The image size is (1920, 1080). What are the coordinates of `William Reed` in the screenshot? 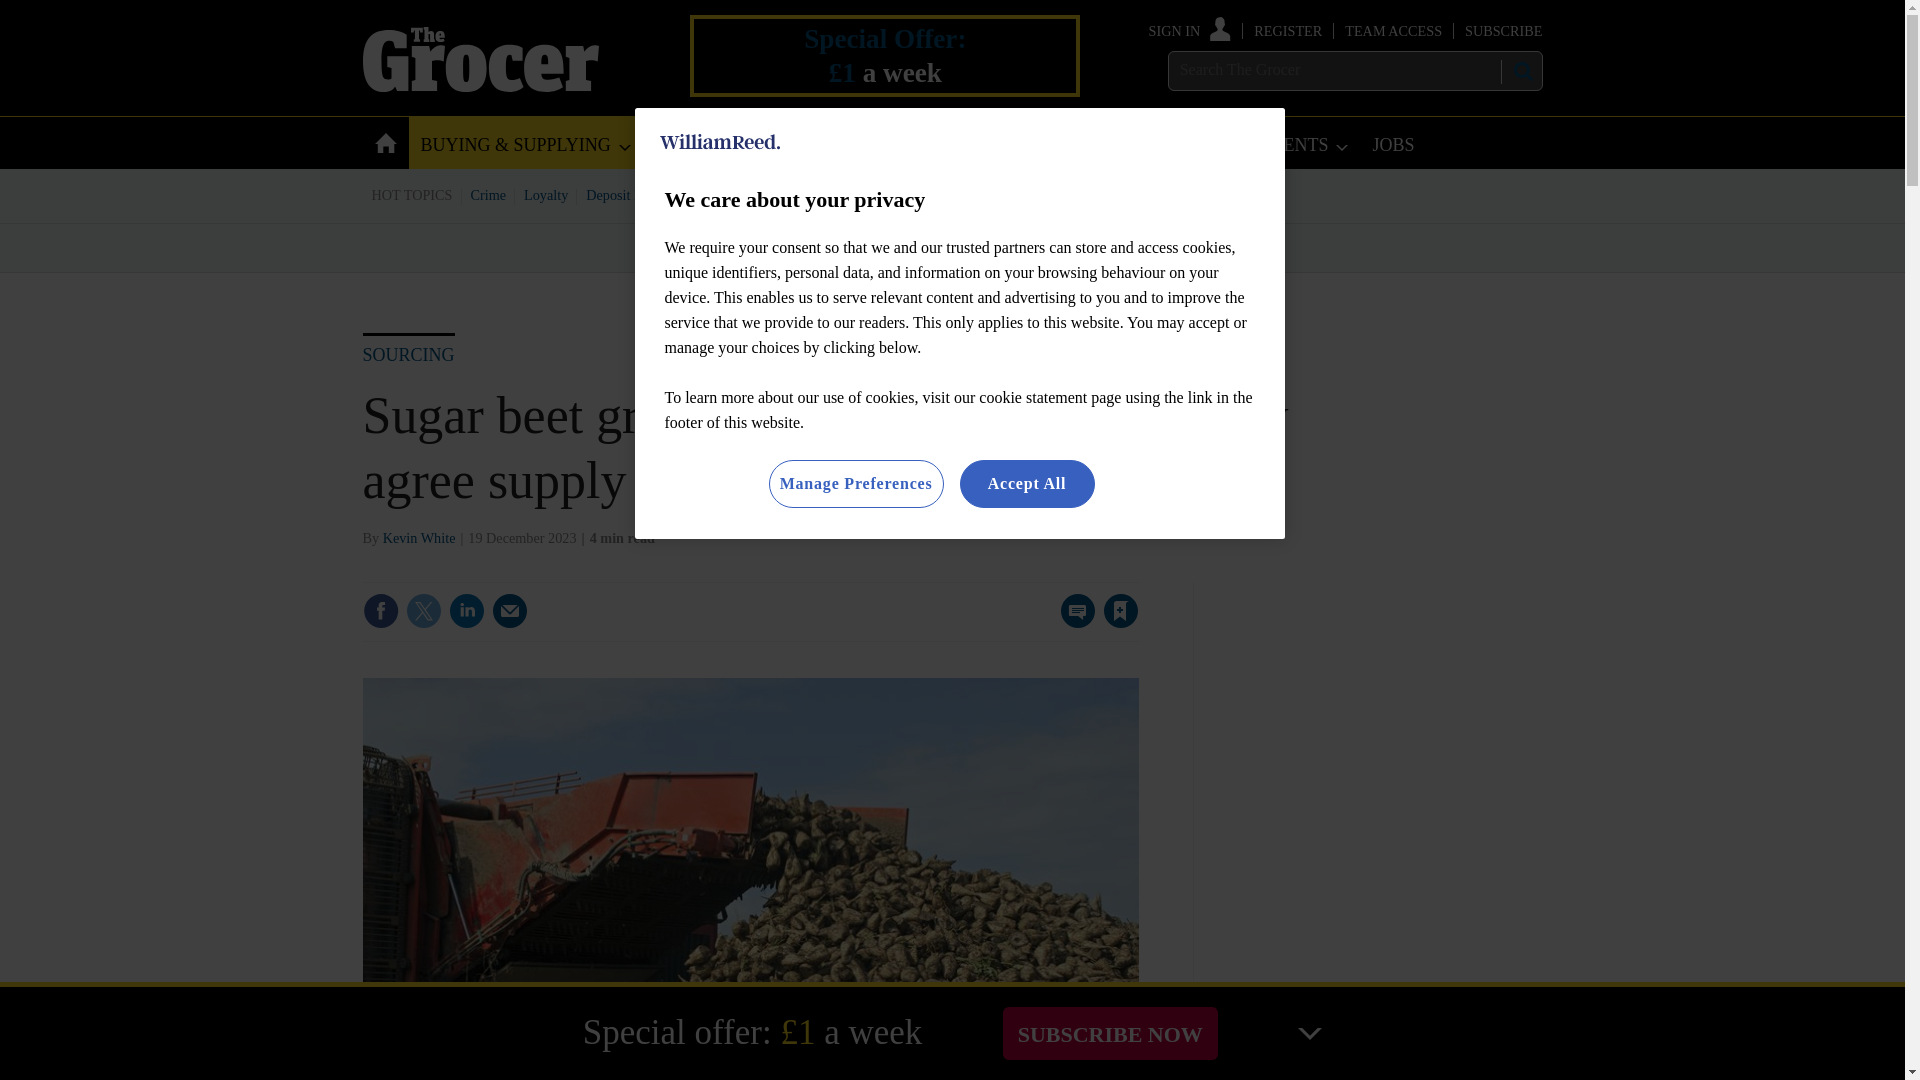 It's located at (720, 142).